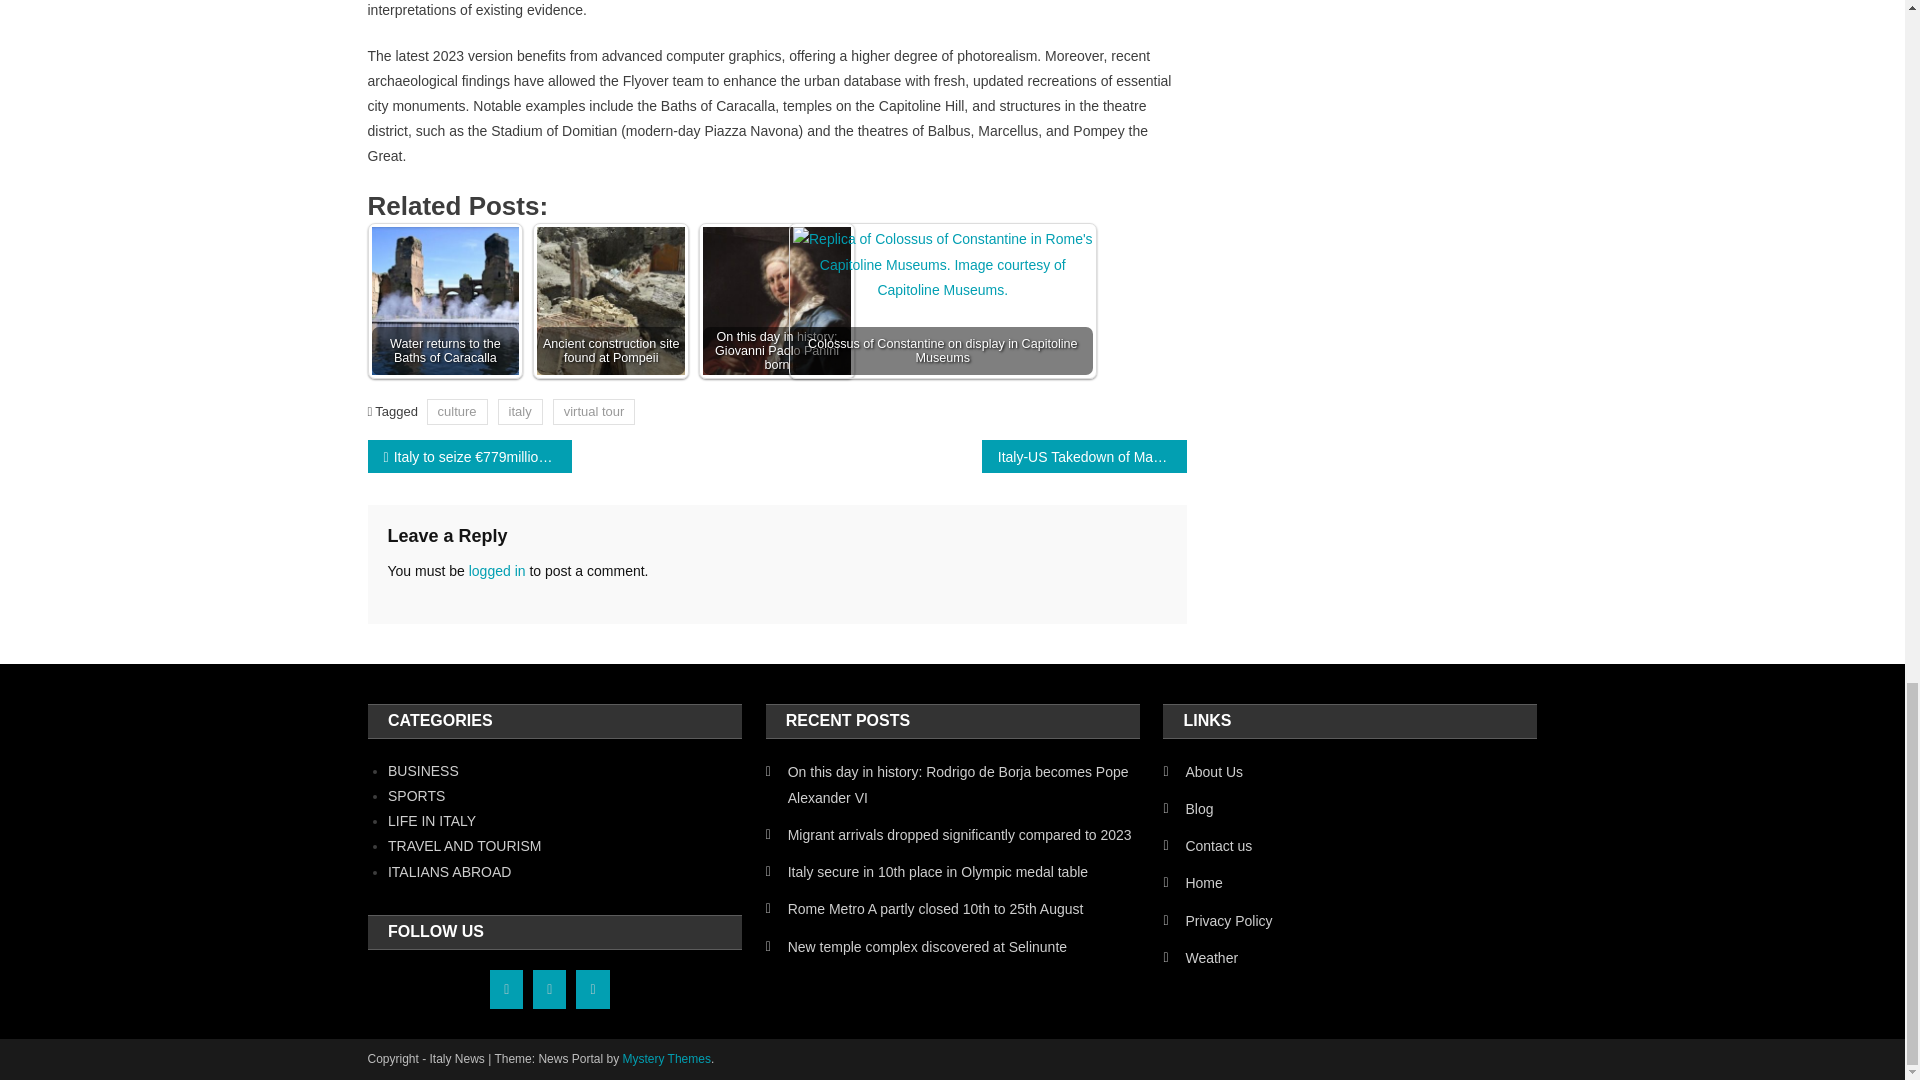 Image resolution: width=1920 pixels, height=1080 pixels. Describe the element at coordinates (446, 300) in the screenshot. I see `Water returns to the Baths of Caracalla` at that location.